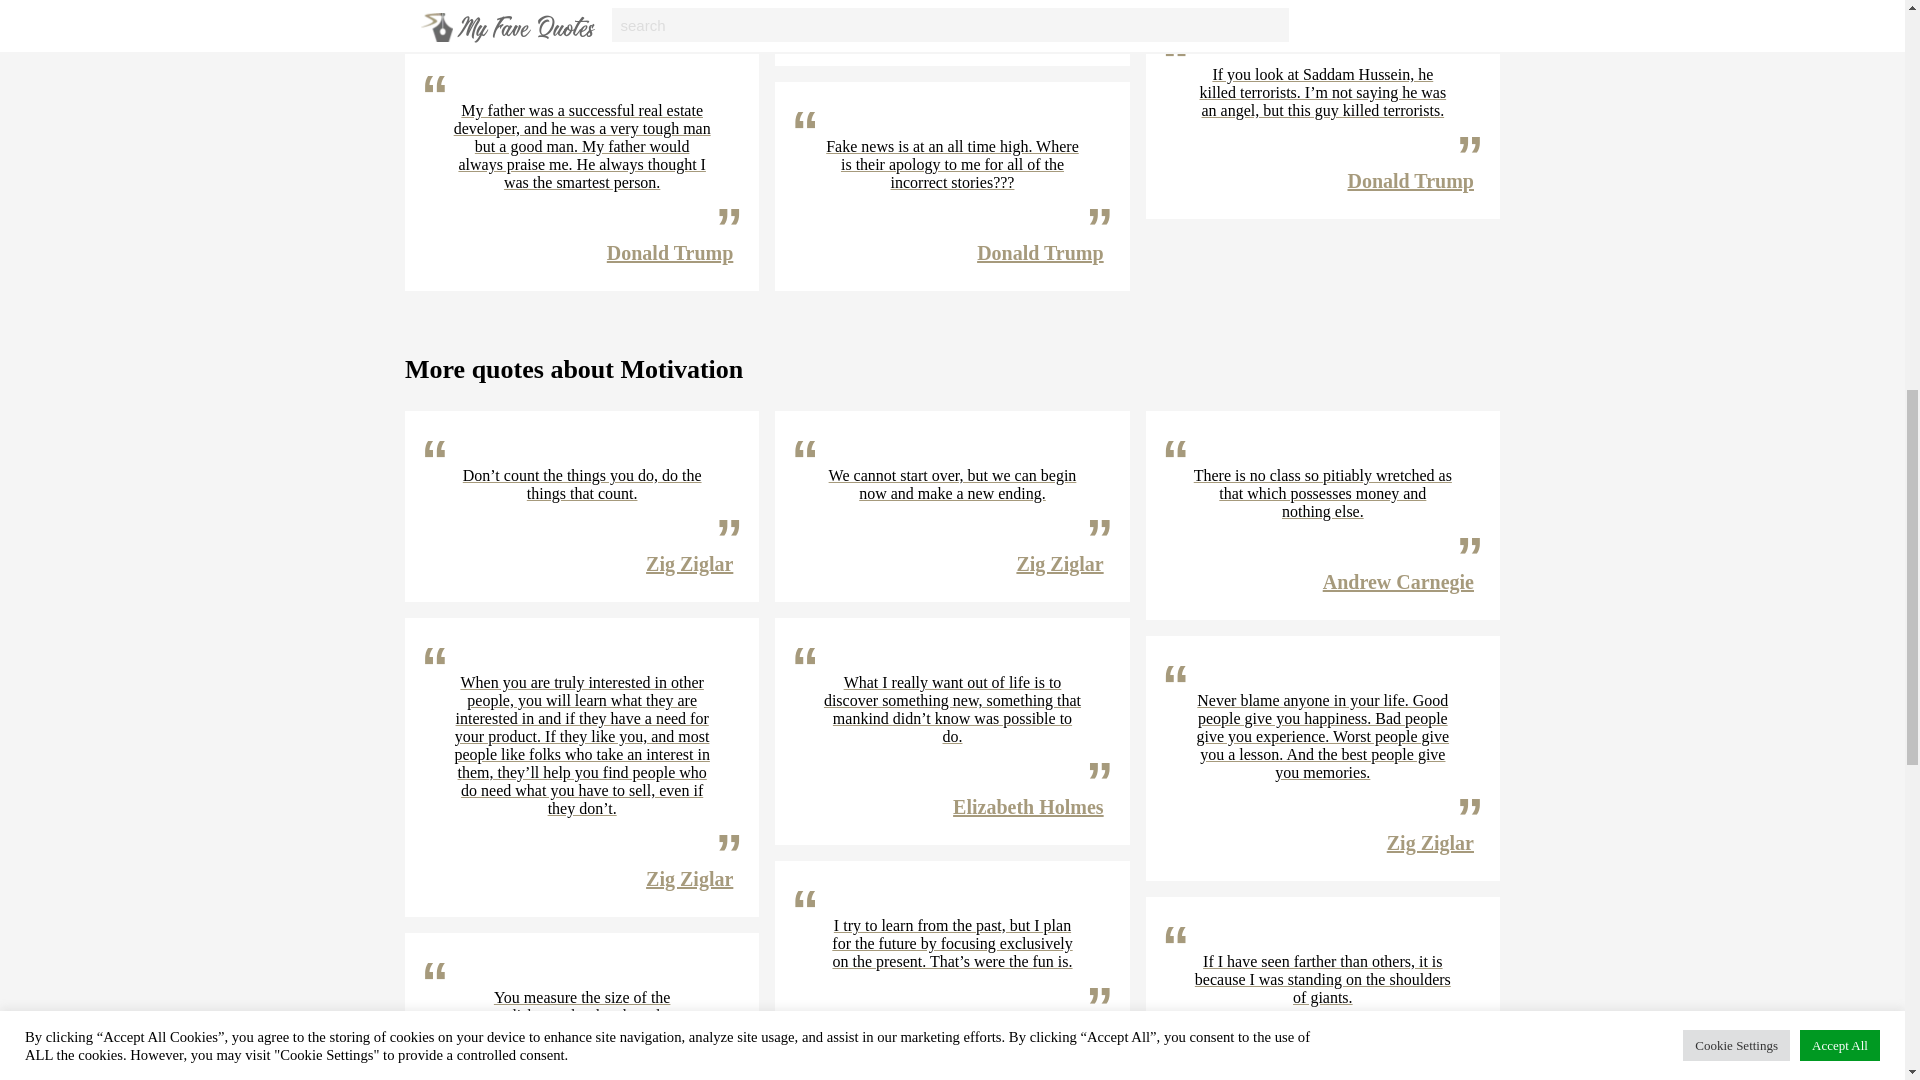 Image resolution: width=1920 pixels, height=1080 pixels. Describe the element at coordinates (689, 878) in the screenshot. I see `Zig Ziglar` at that location.